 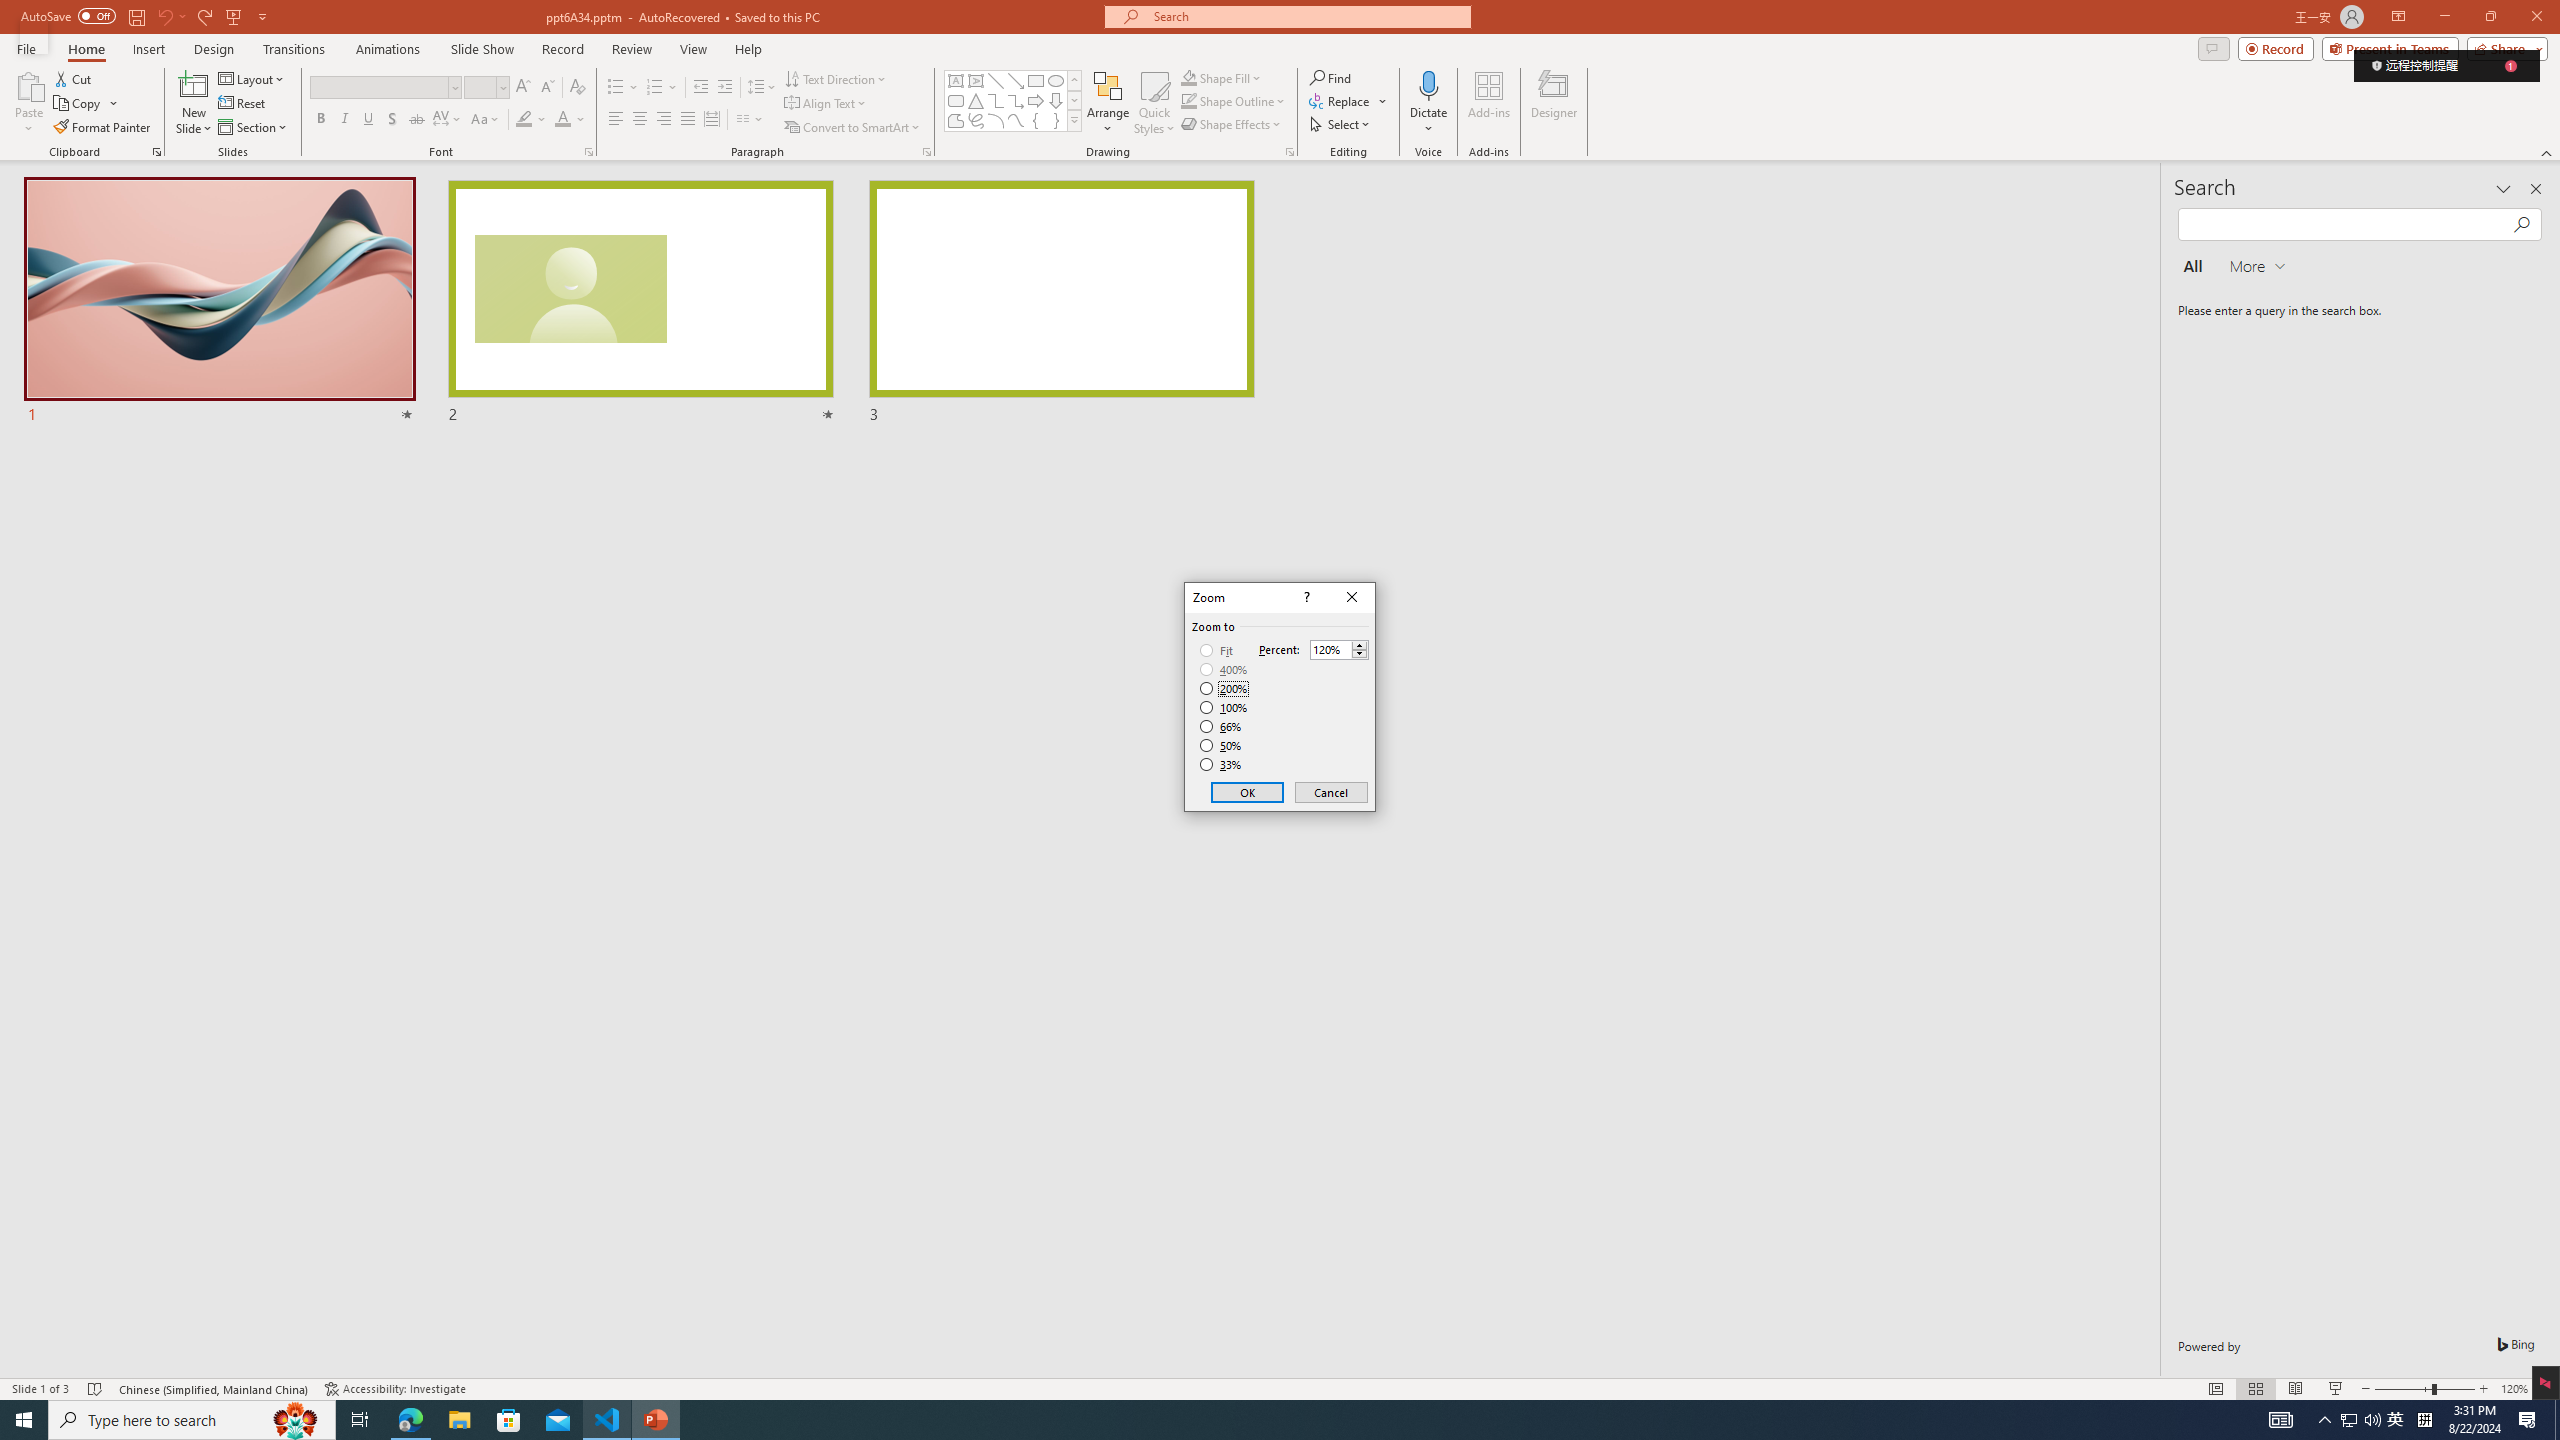 I want to click on 50%, so click(x=1222, y=746).